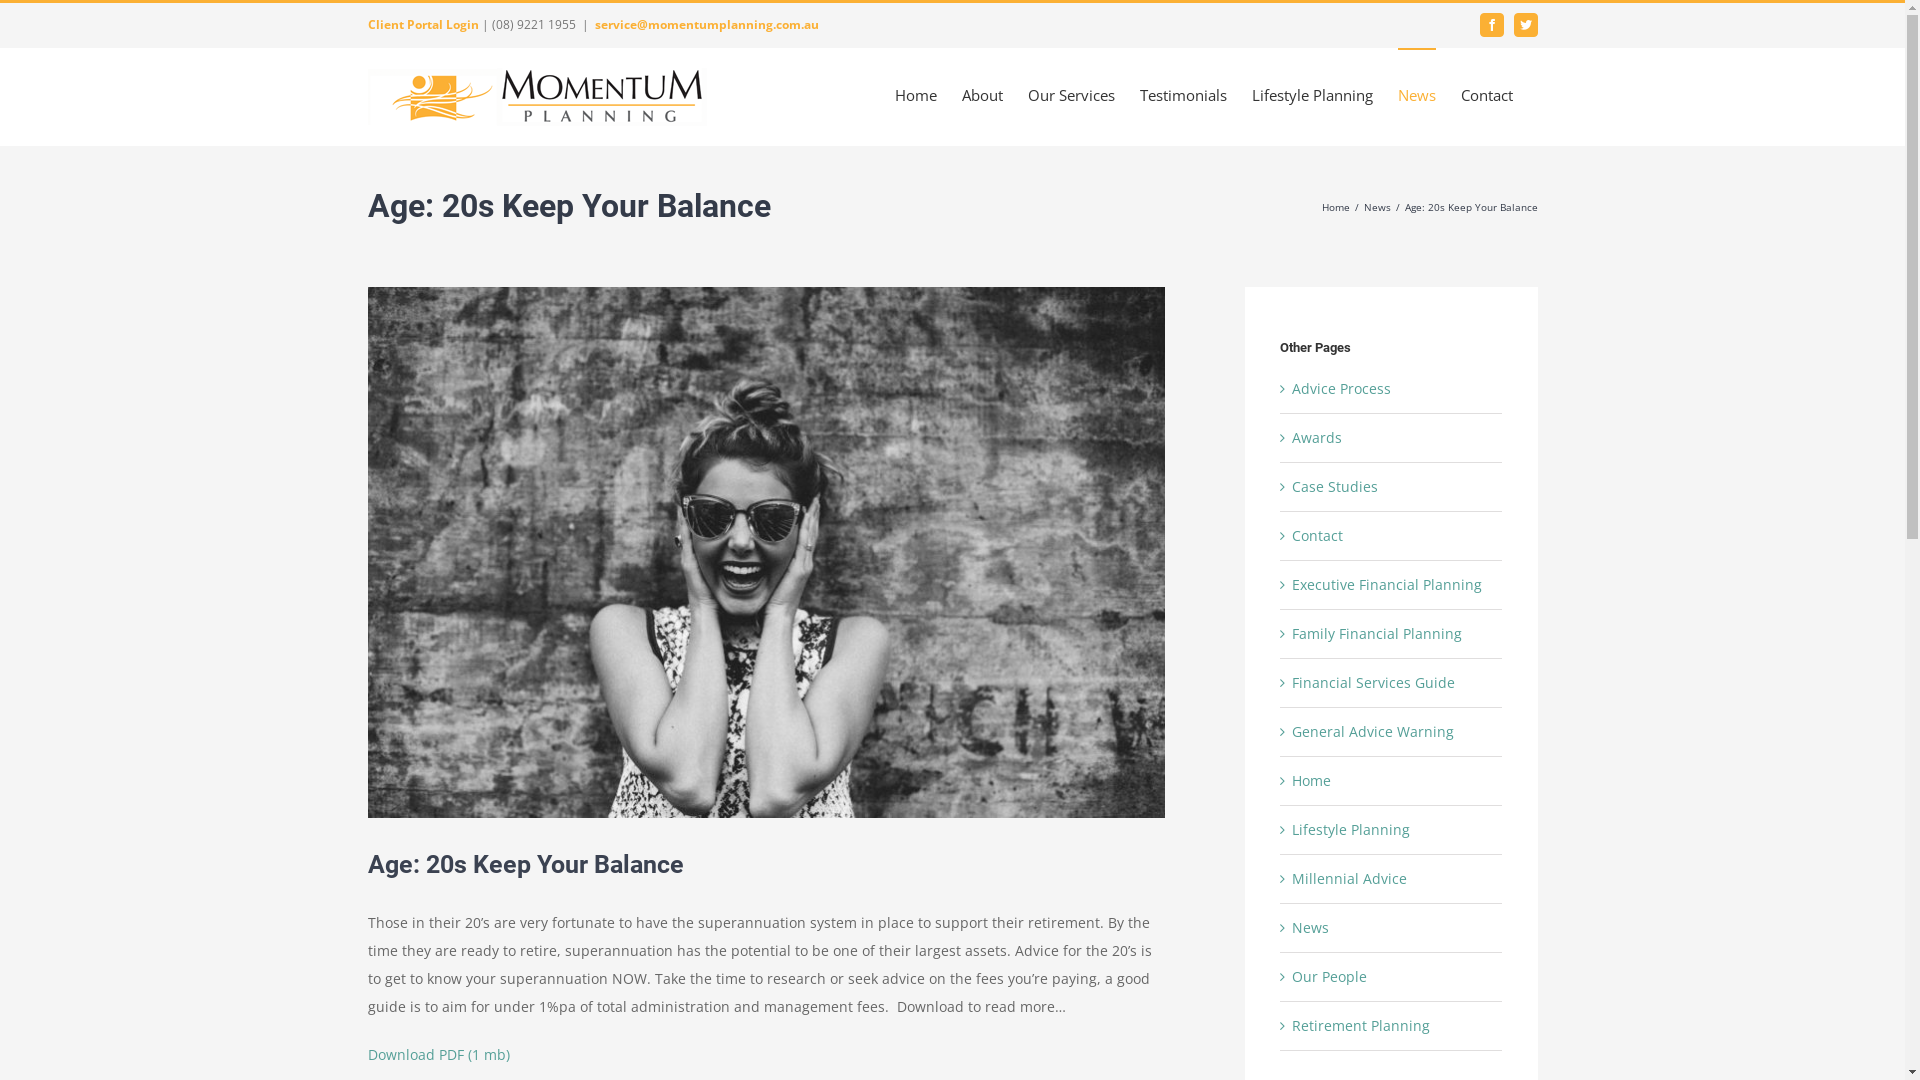  Describe the element at coordinates (982, 94) in the screenshot. I see `About` at that location.